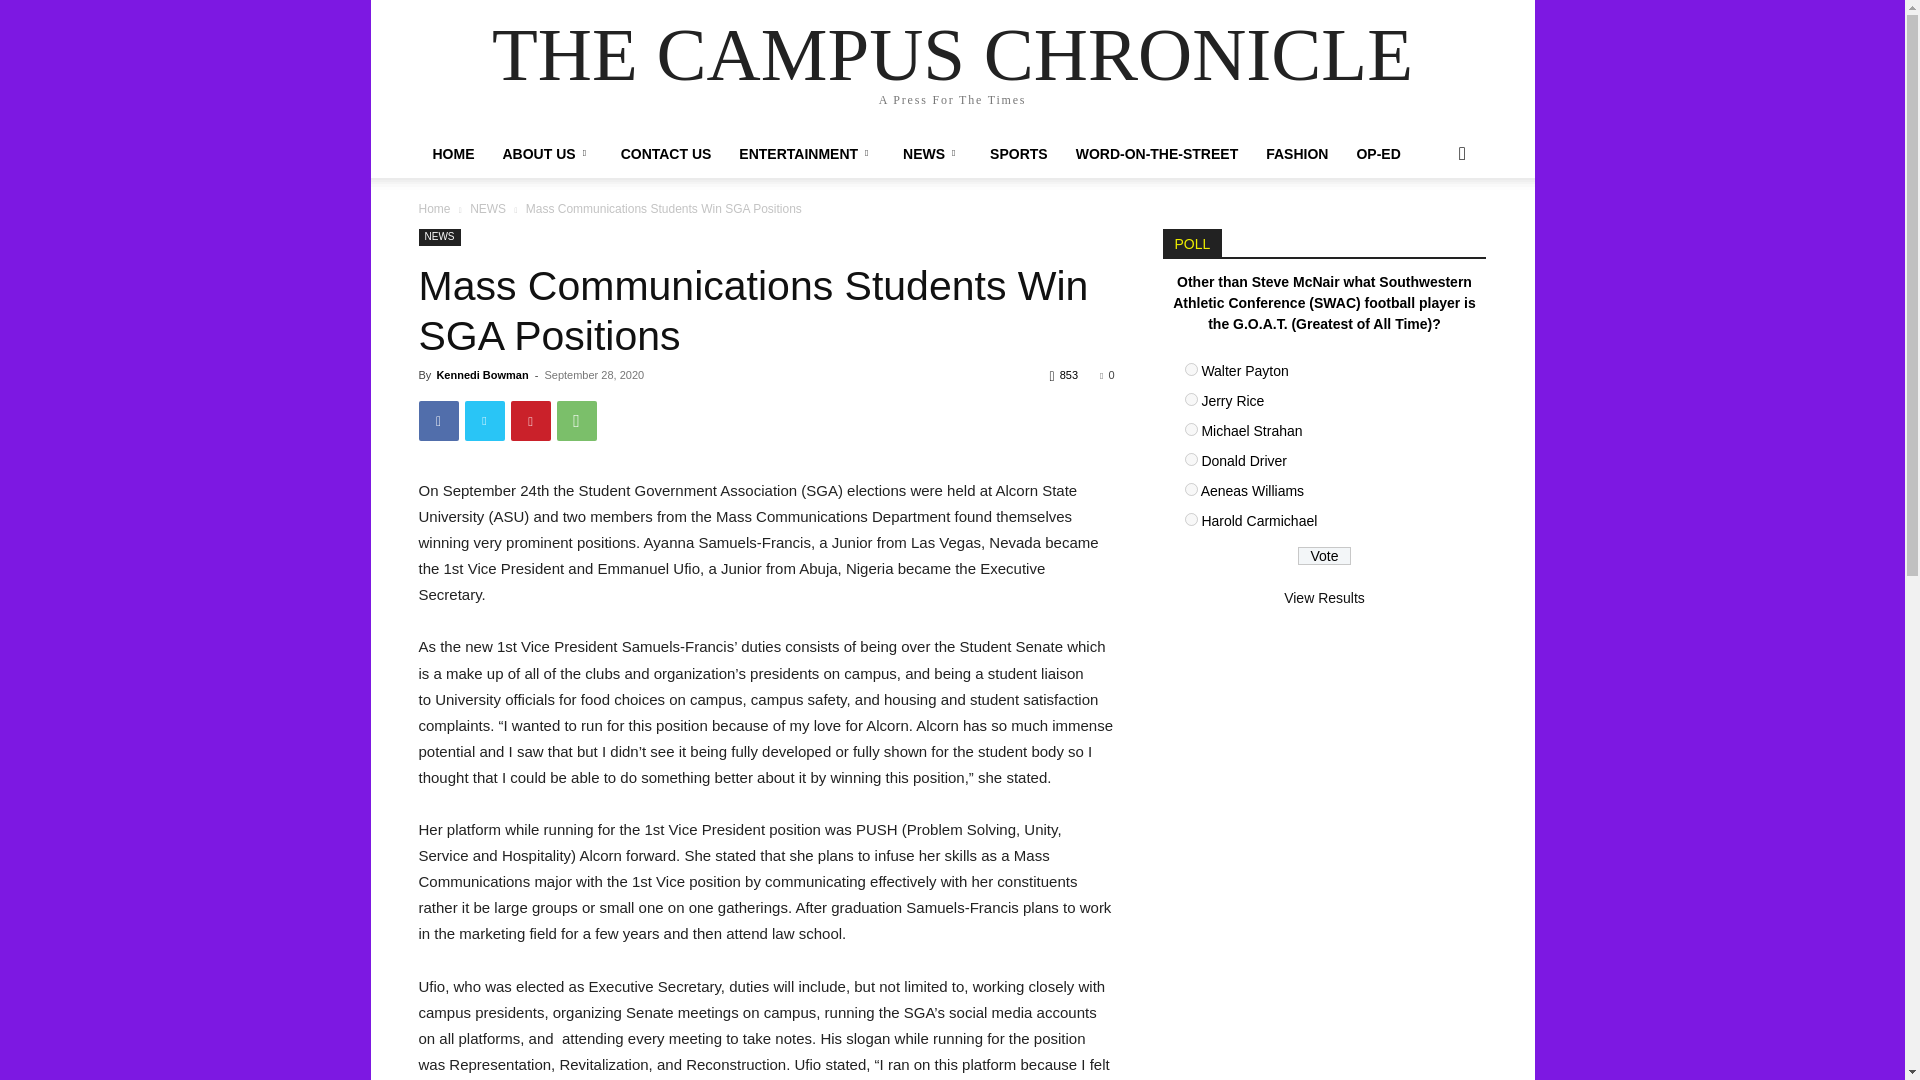 This screenshot has width=1920, height=1080. I want to click on THE CAMPUS CHRONICLE, so click(952, 54).